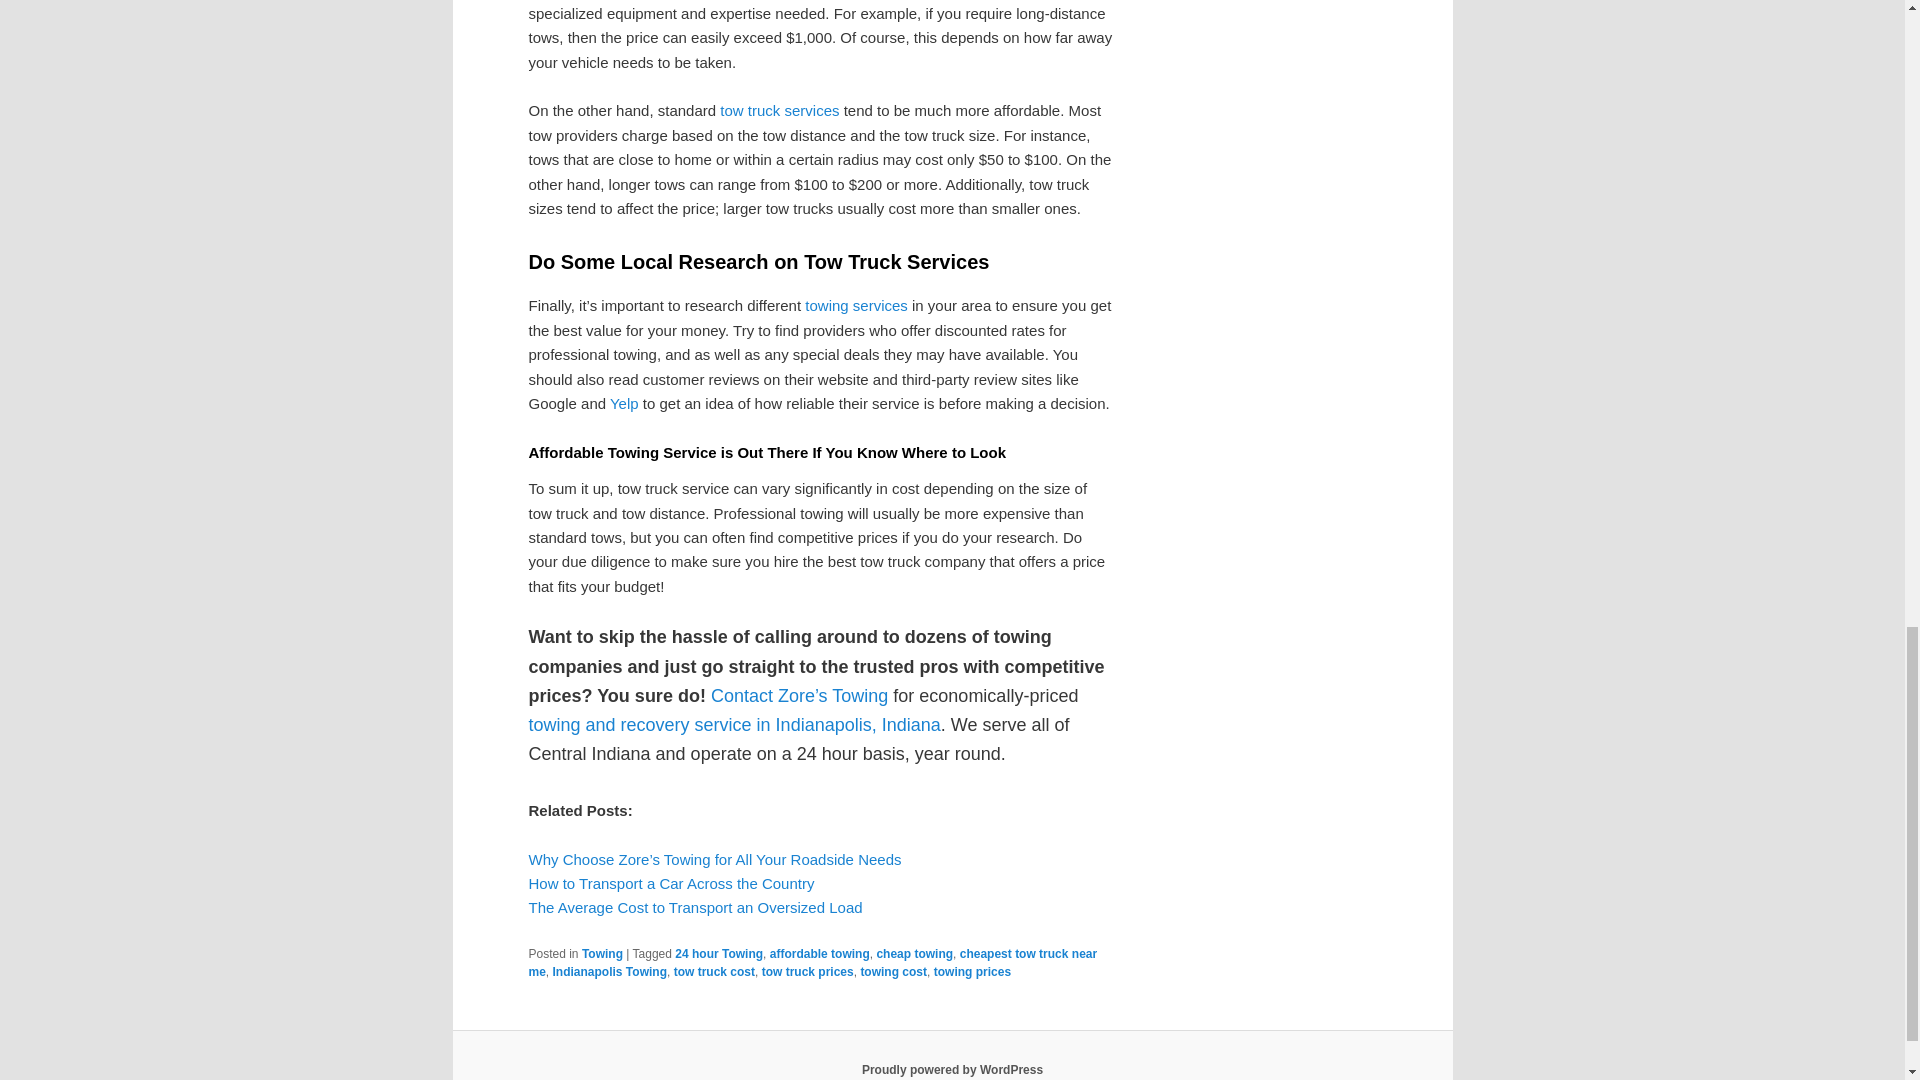  What do you see at coordinates (671, 883) in the screenshot?
I see `How to Transport a Car Across the Country` at bounding box center [671, 883].